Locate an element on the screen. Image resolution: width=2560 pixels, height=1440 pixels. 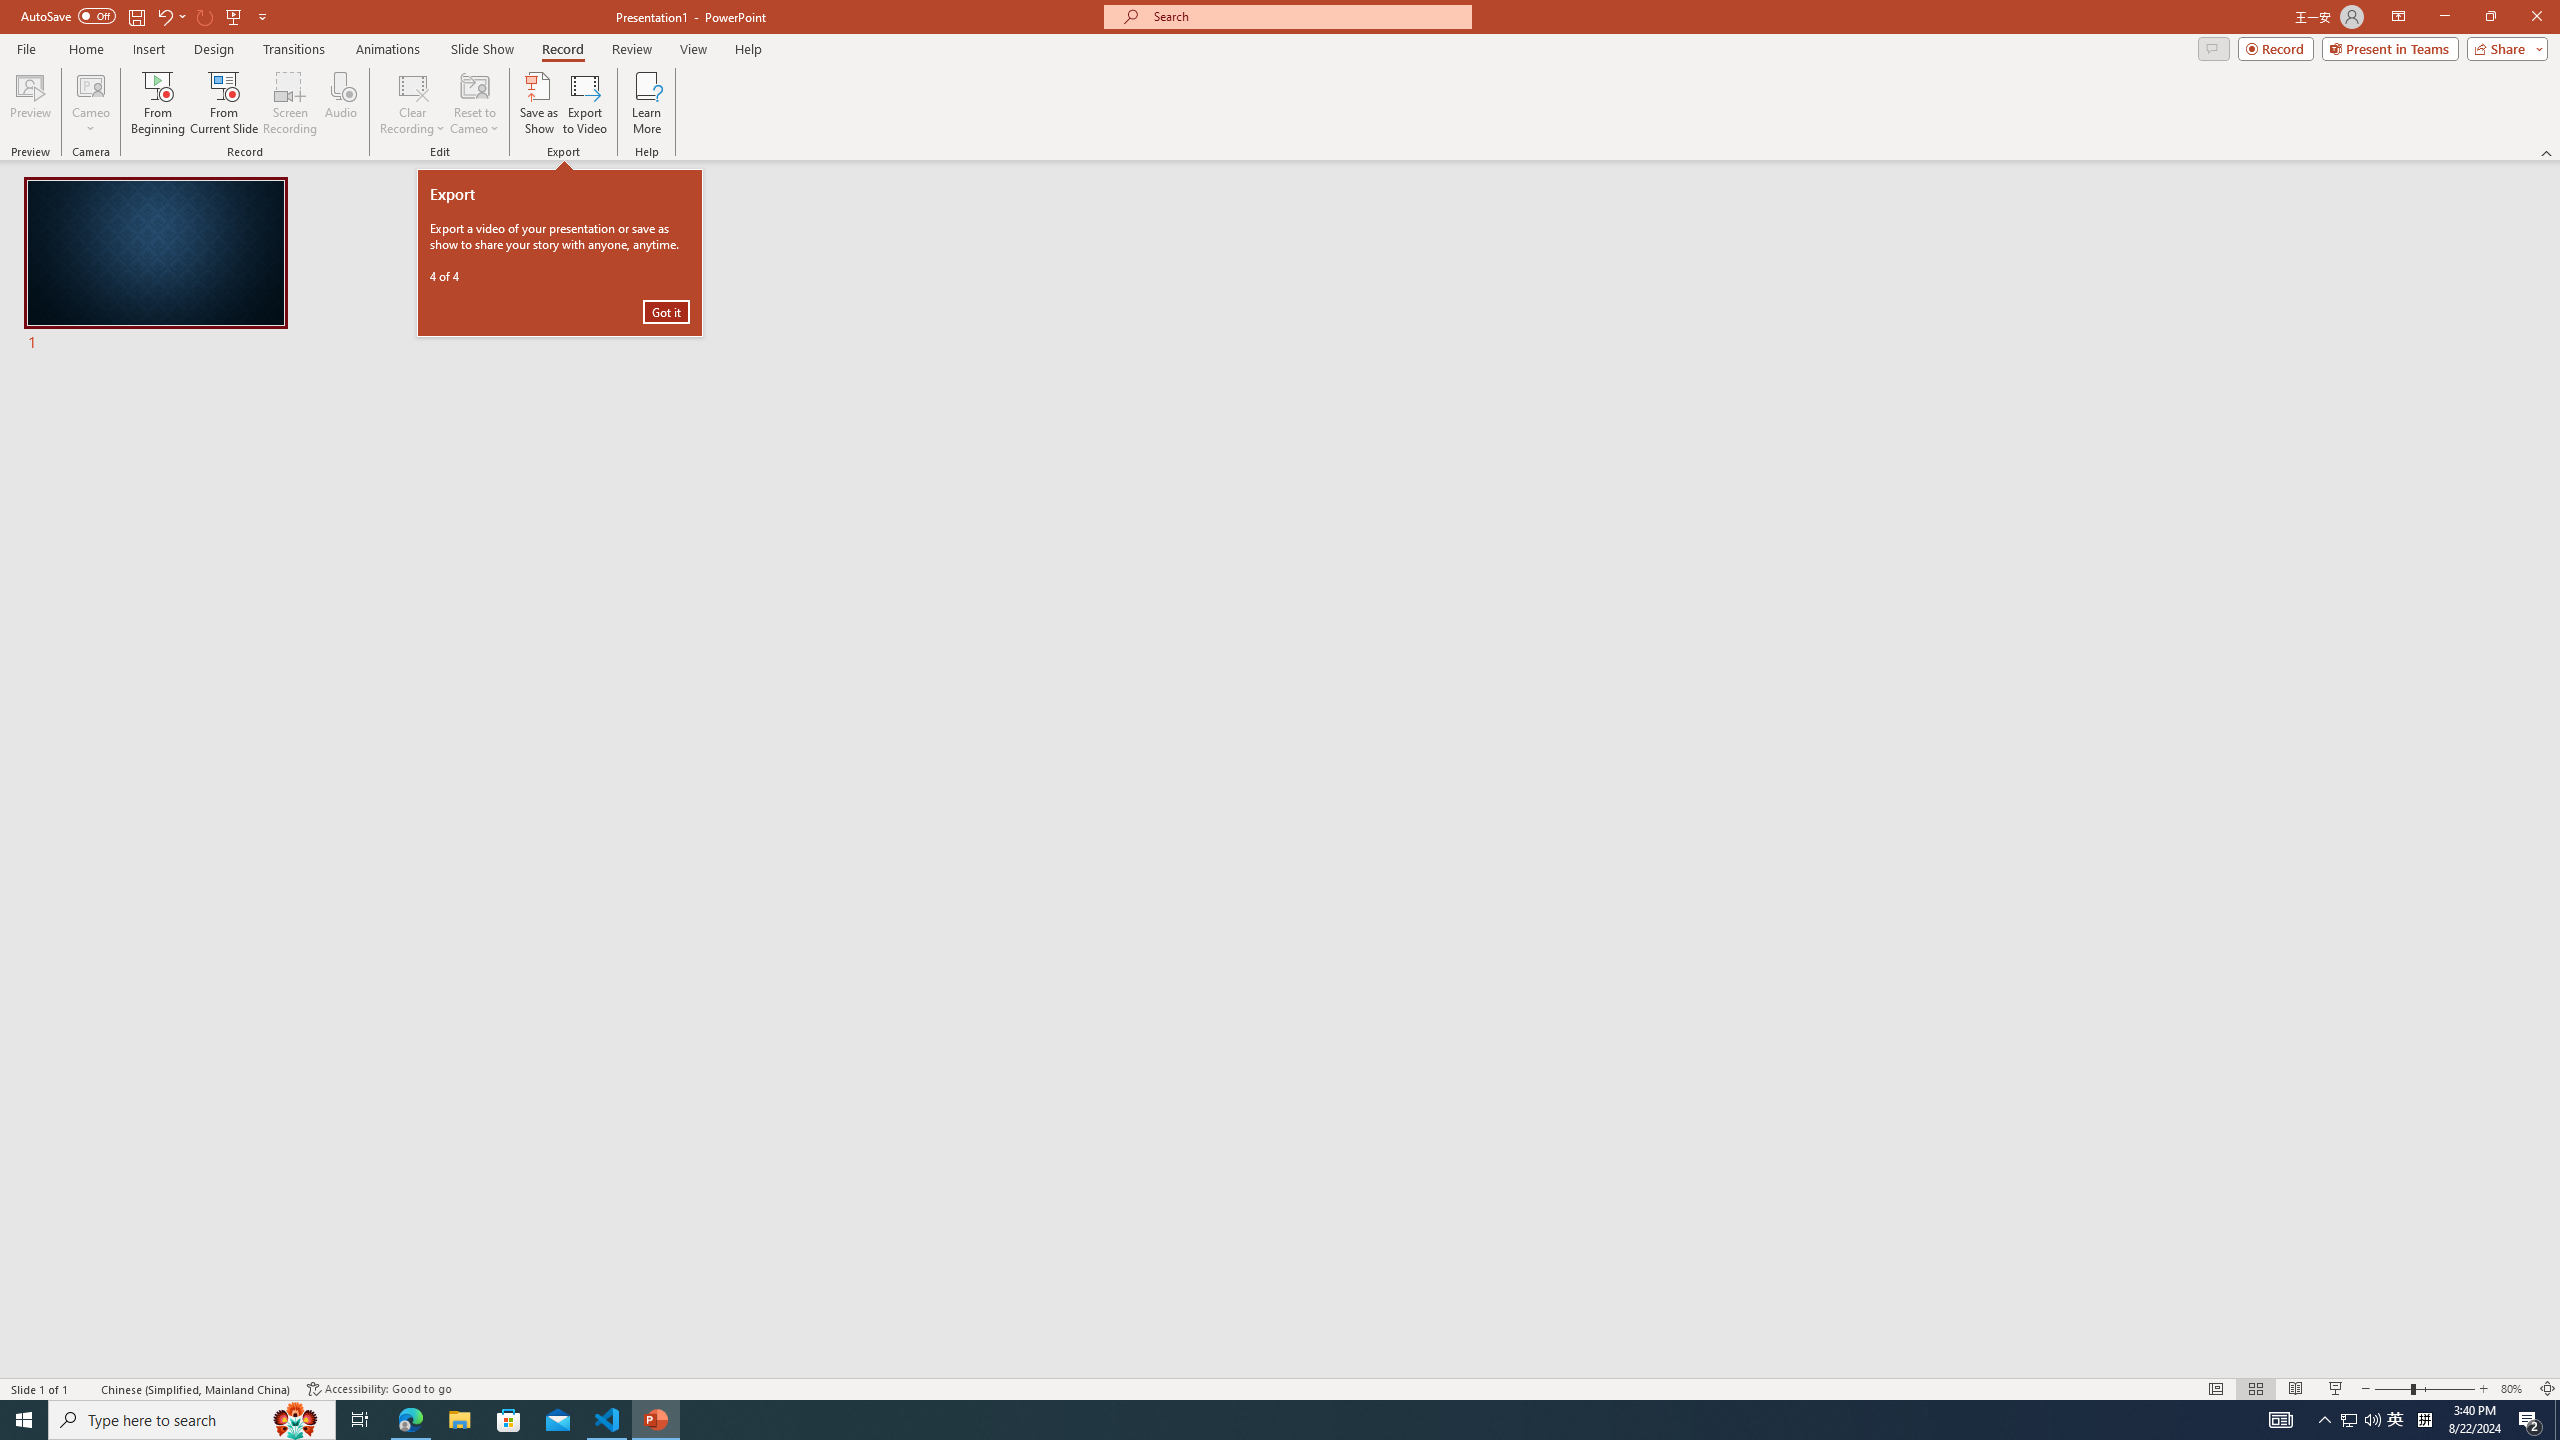
Tray Input Indicator - Chinese (Simplified, China) is located at coordinates (2424, 1420).